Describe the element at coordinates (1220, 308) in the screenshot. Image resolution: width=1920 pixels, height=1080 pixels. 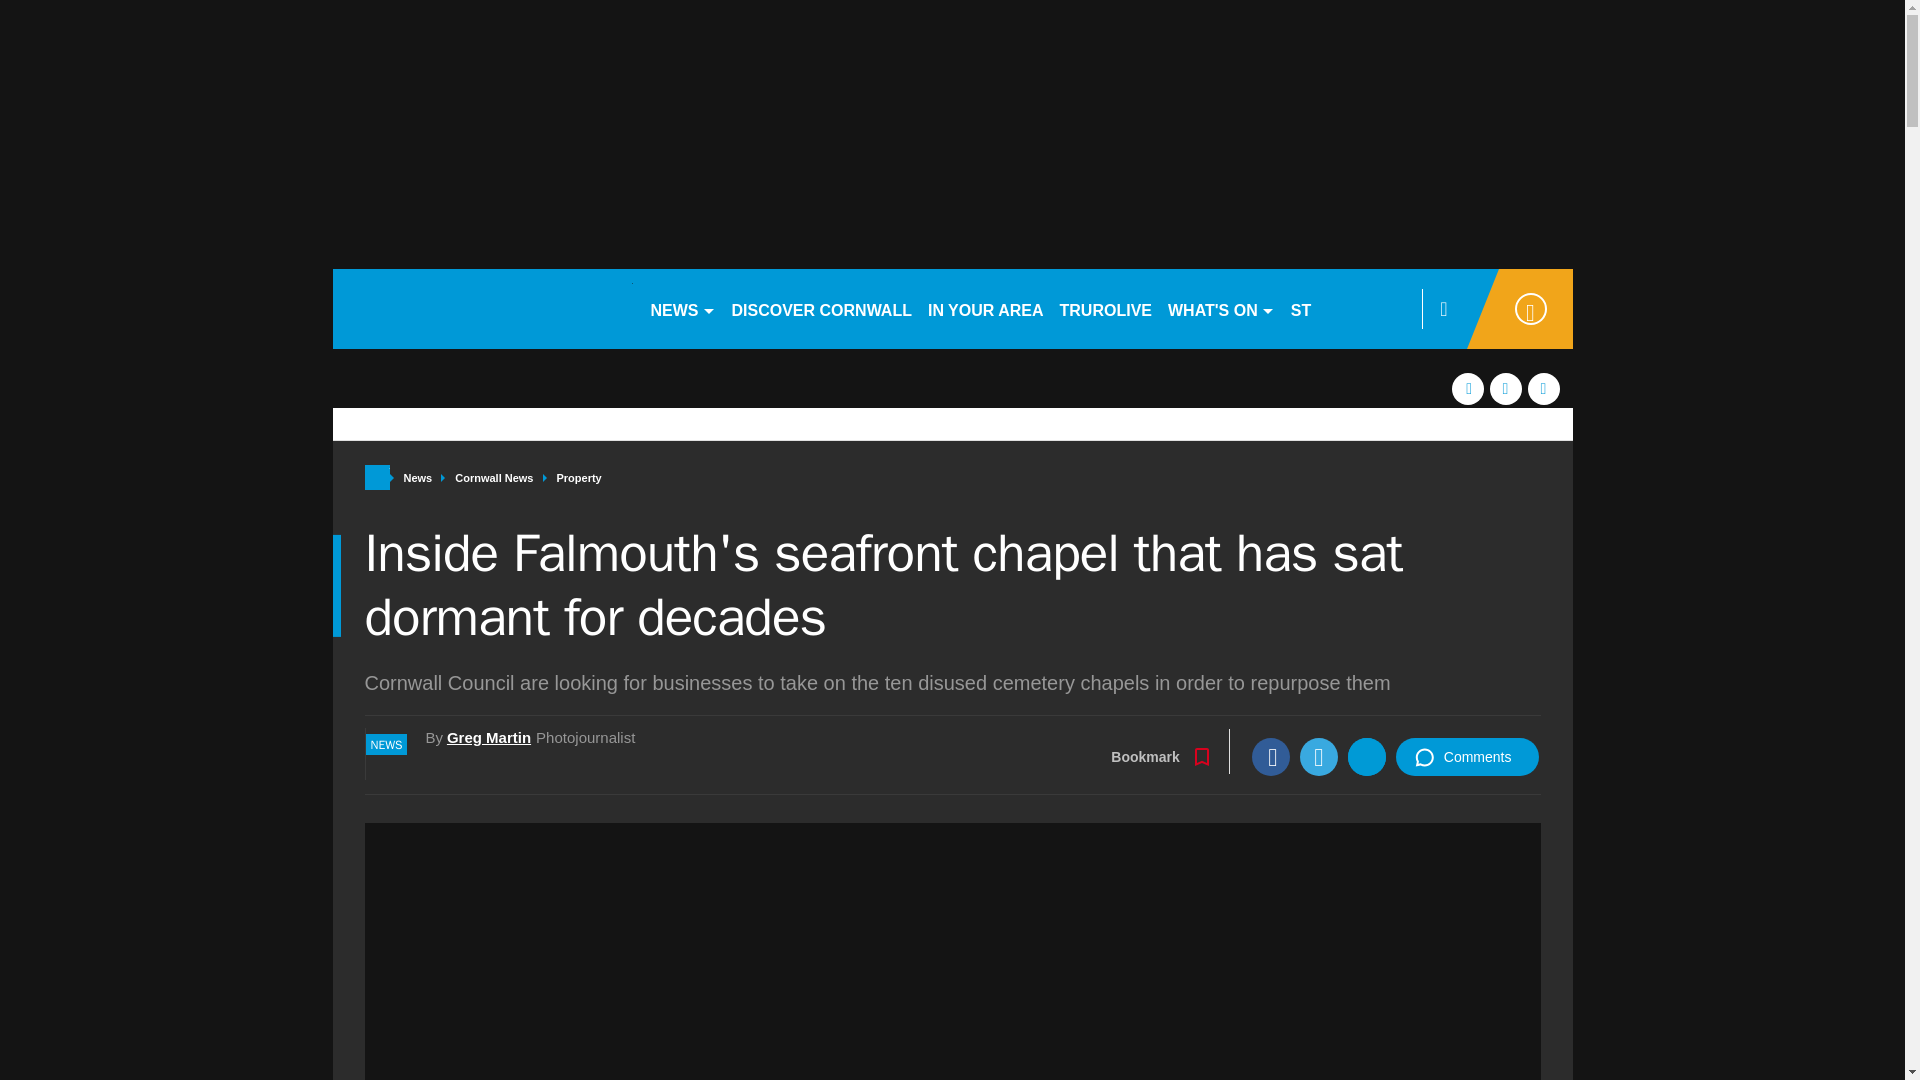
I see `WHAT'S ON` at that location.